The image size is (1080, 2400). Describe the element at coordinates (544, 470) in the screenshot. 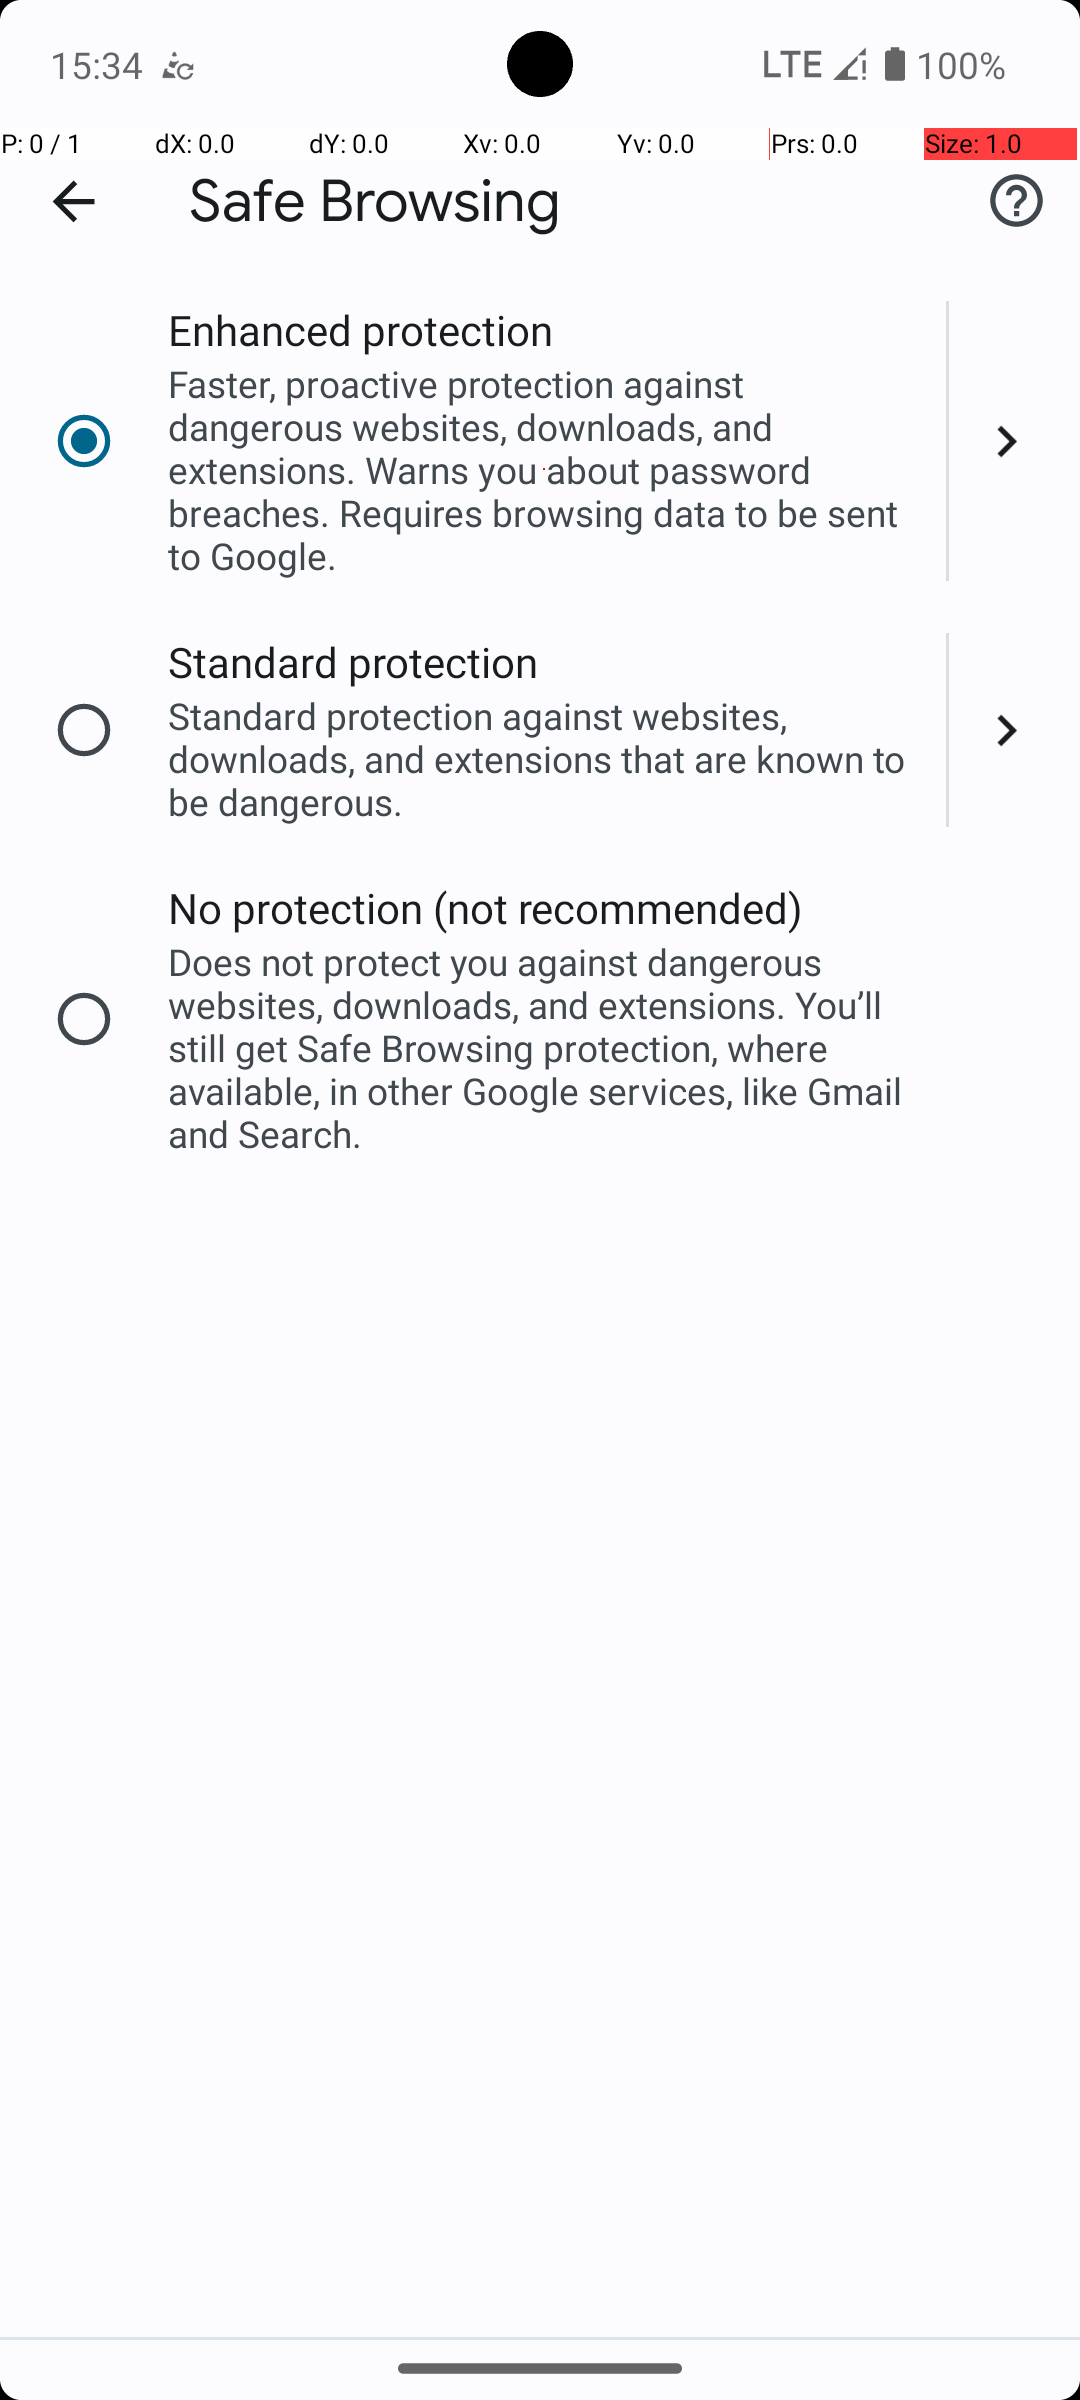

I see `Faster, proactive protection against dangerous websites, downloads, and extensions. Warns you about password breaches. Requires browsing data to be sent to Google.` at that location.